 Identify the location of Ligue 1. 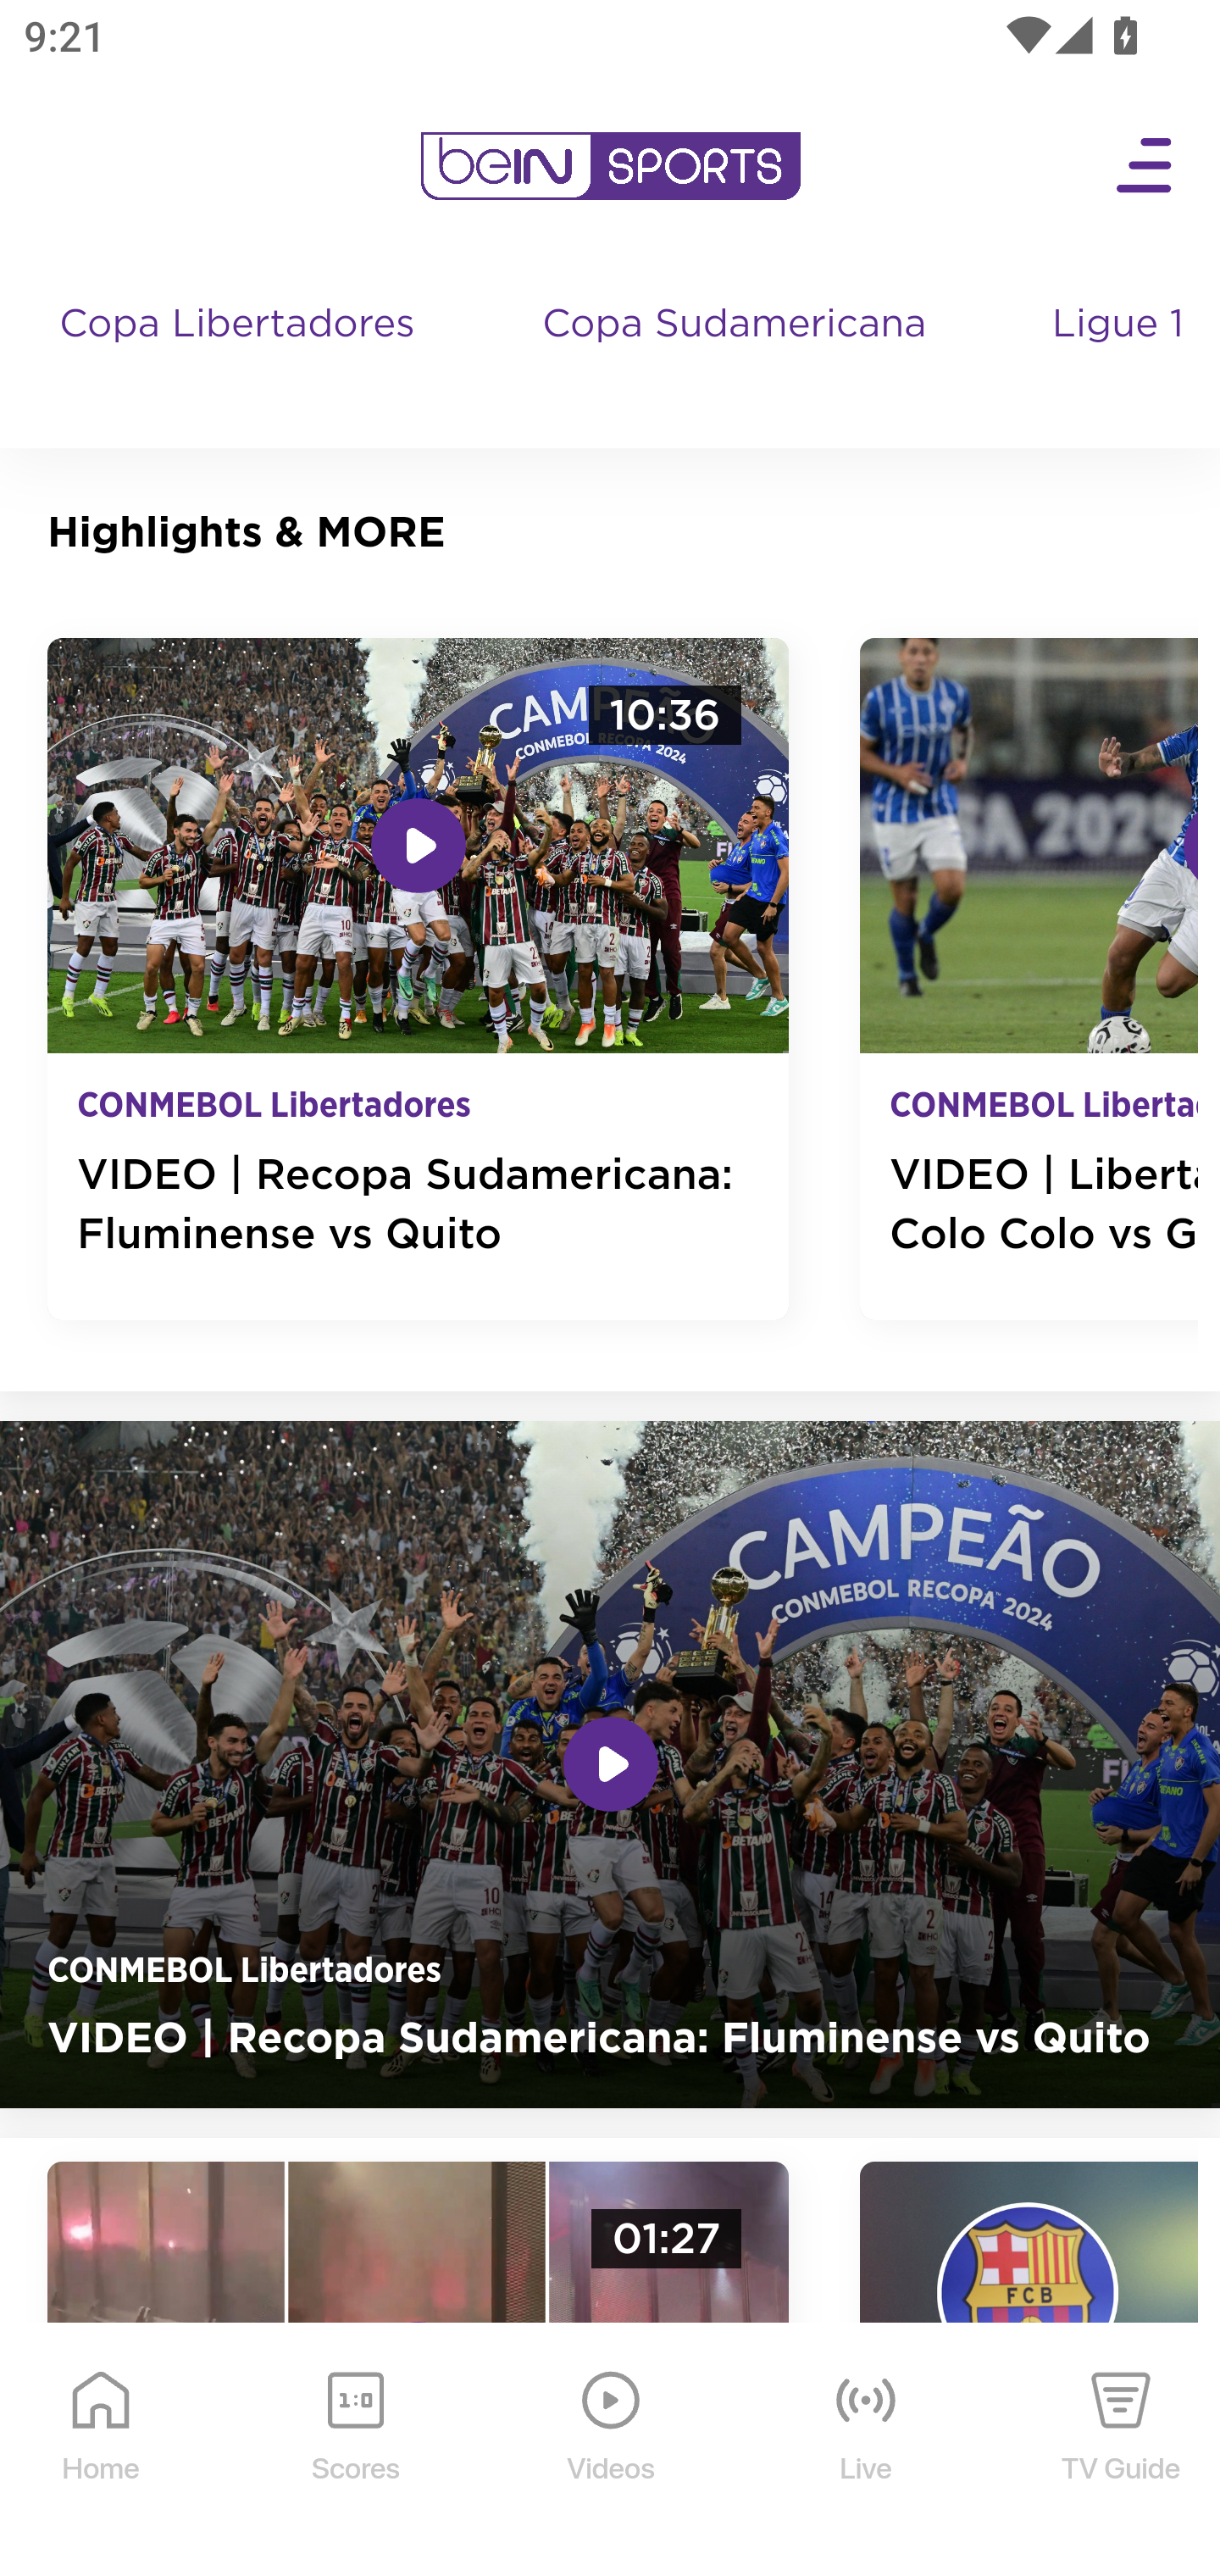
(1121, 356).